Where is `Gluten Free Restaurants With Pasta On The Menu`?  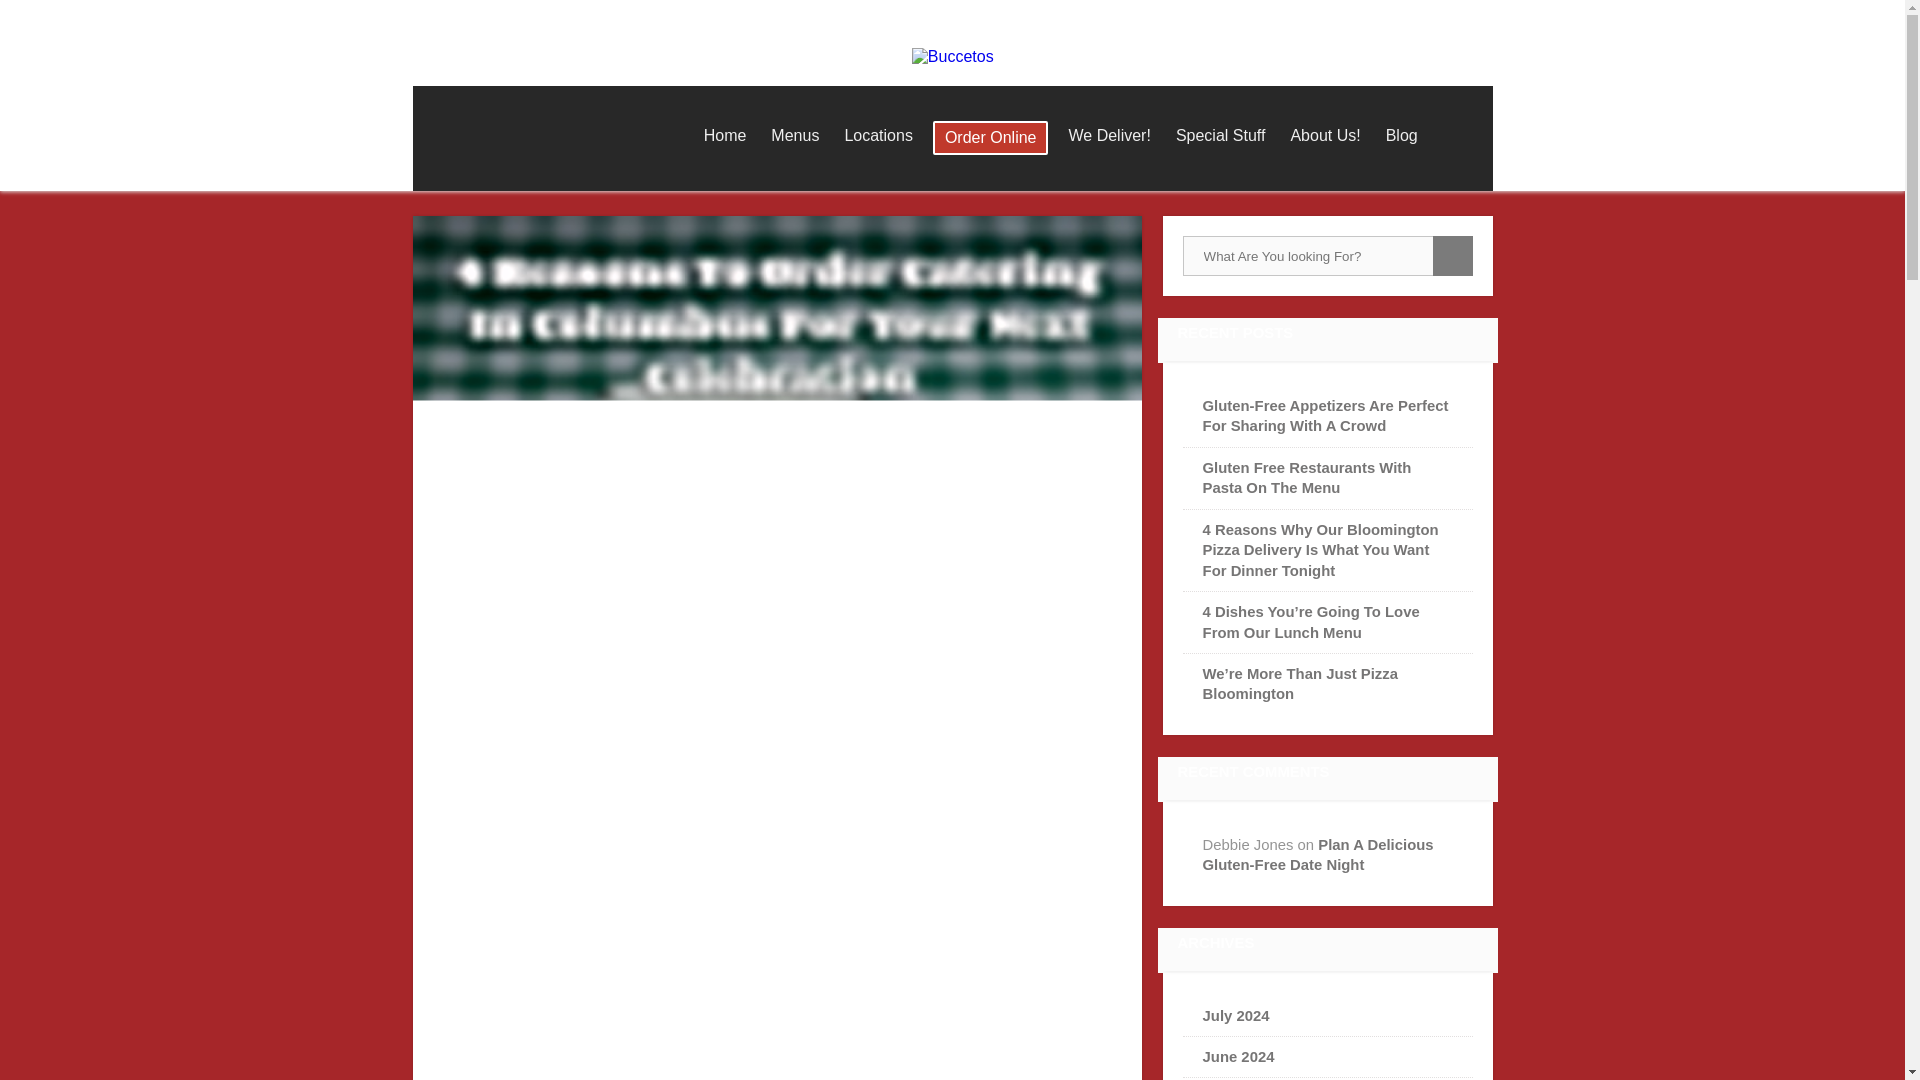
Gluten Free Restaurants With Pasta On The Menu is located at coordinates (1307, 478).